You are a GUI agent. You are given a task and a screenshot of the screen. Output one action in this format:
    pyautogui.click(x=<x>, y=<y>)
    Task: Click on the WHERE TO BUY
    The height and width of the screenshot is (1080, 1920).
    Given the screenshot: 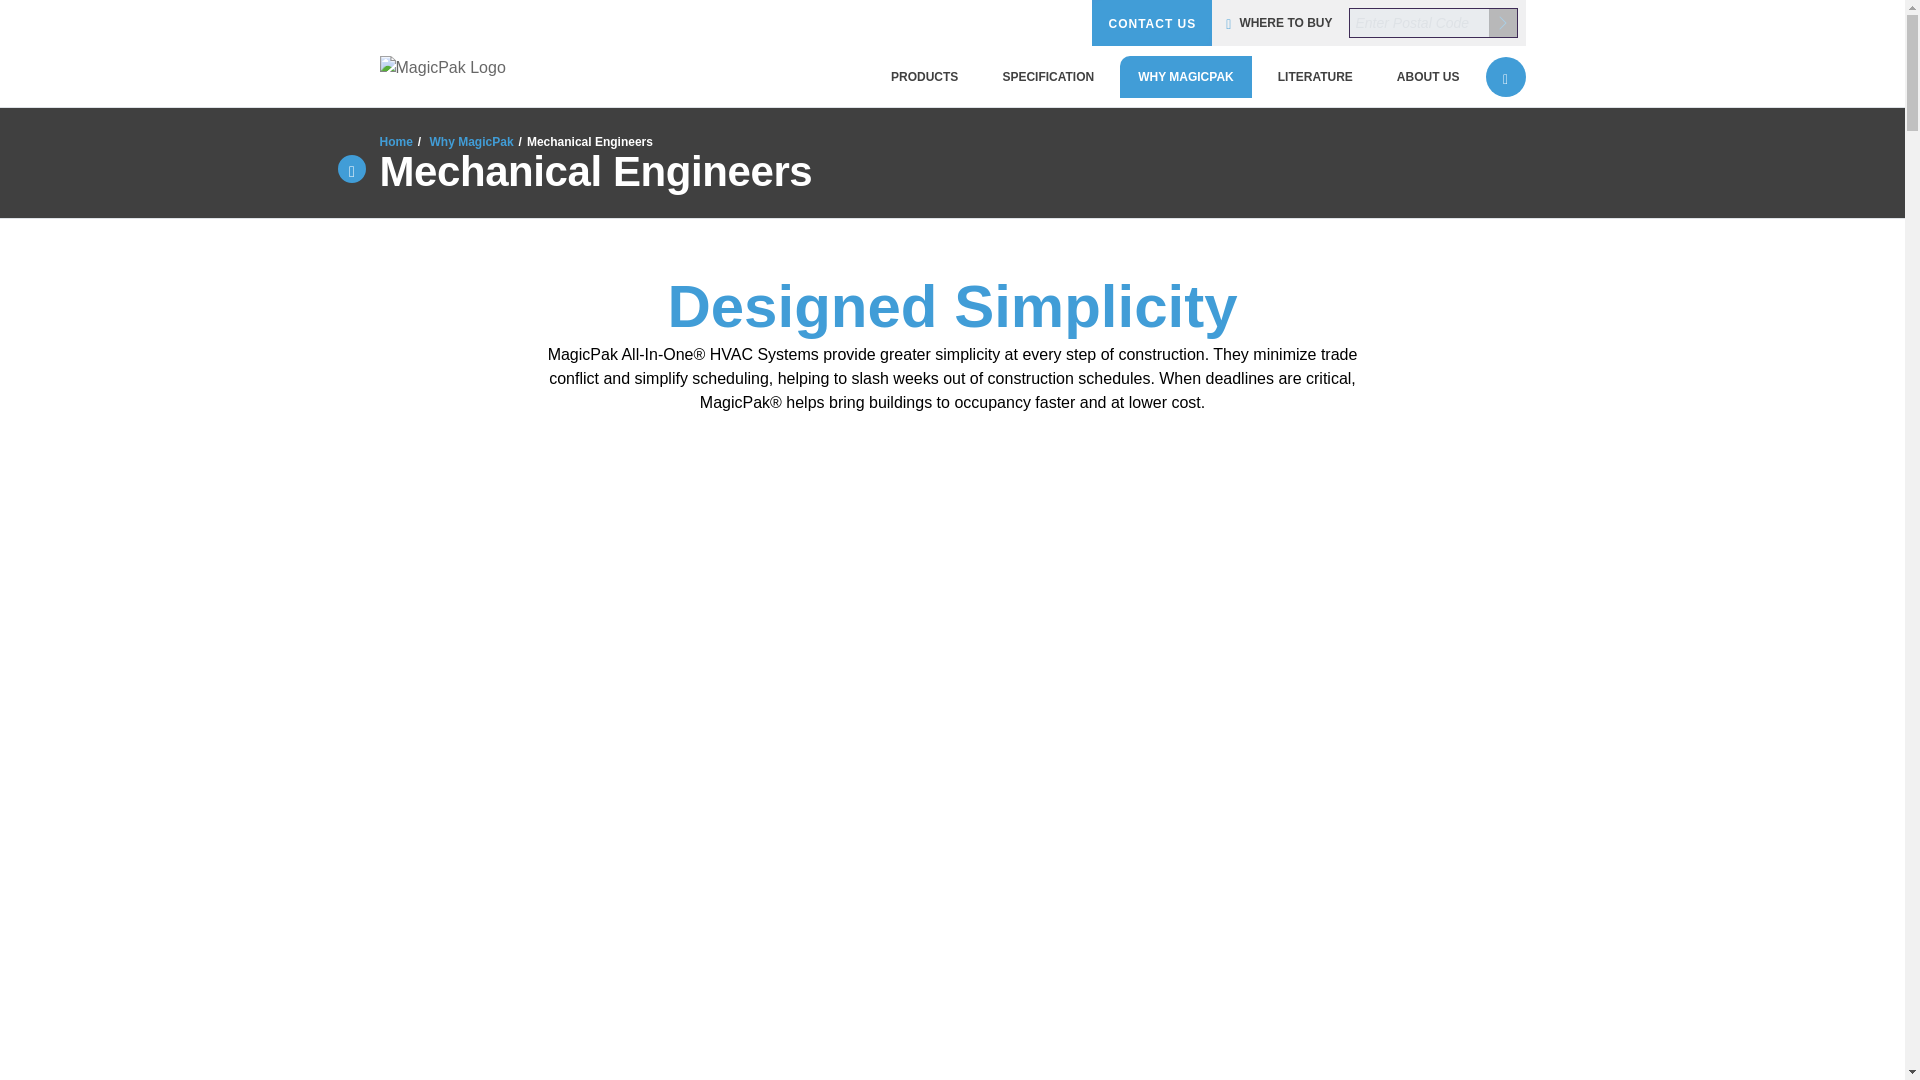 What is the action you would take?
    pyautogui.click(x=1279, y=22)
    